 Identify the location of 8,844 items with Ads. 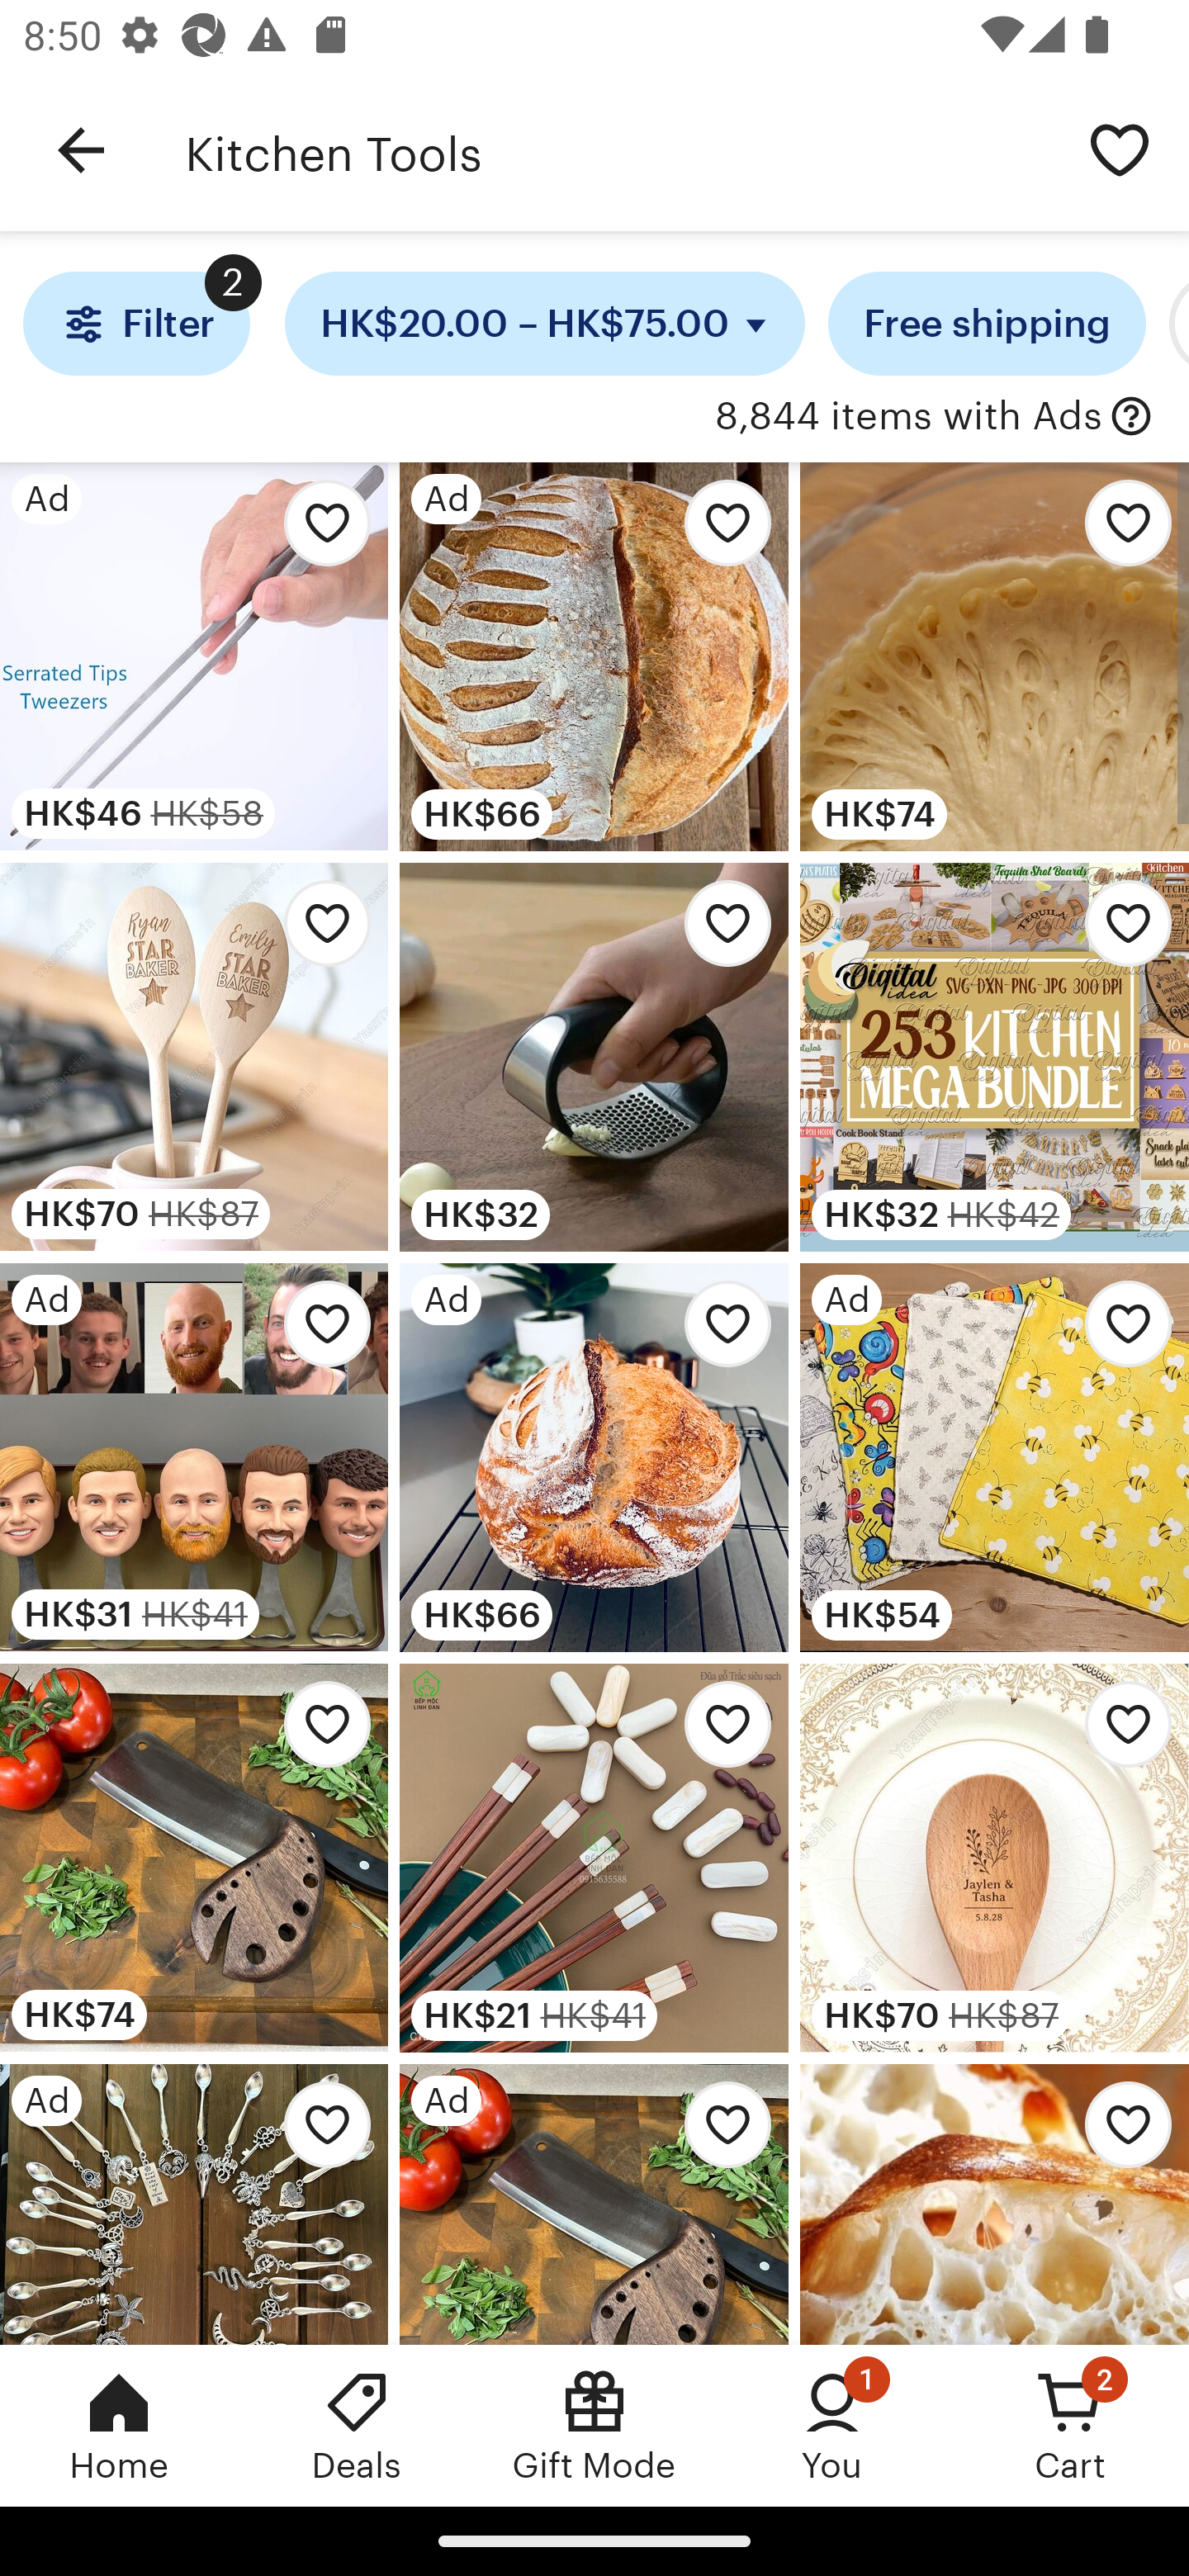
(908, 417).